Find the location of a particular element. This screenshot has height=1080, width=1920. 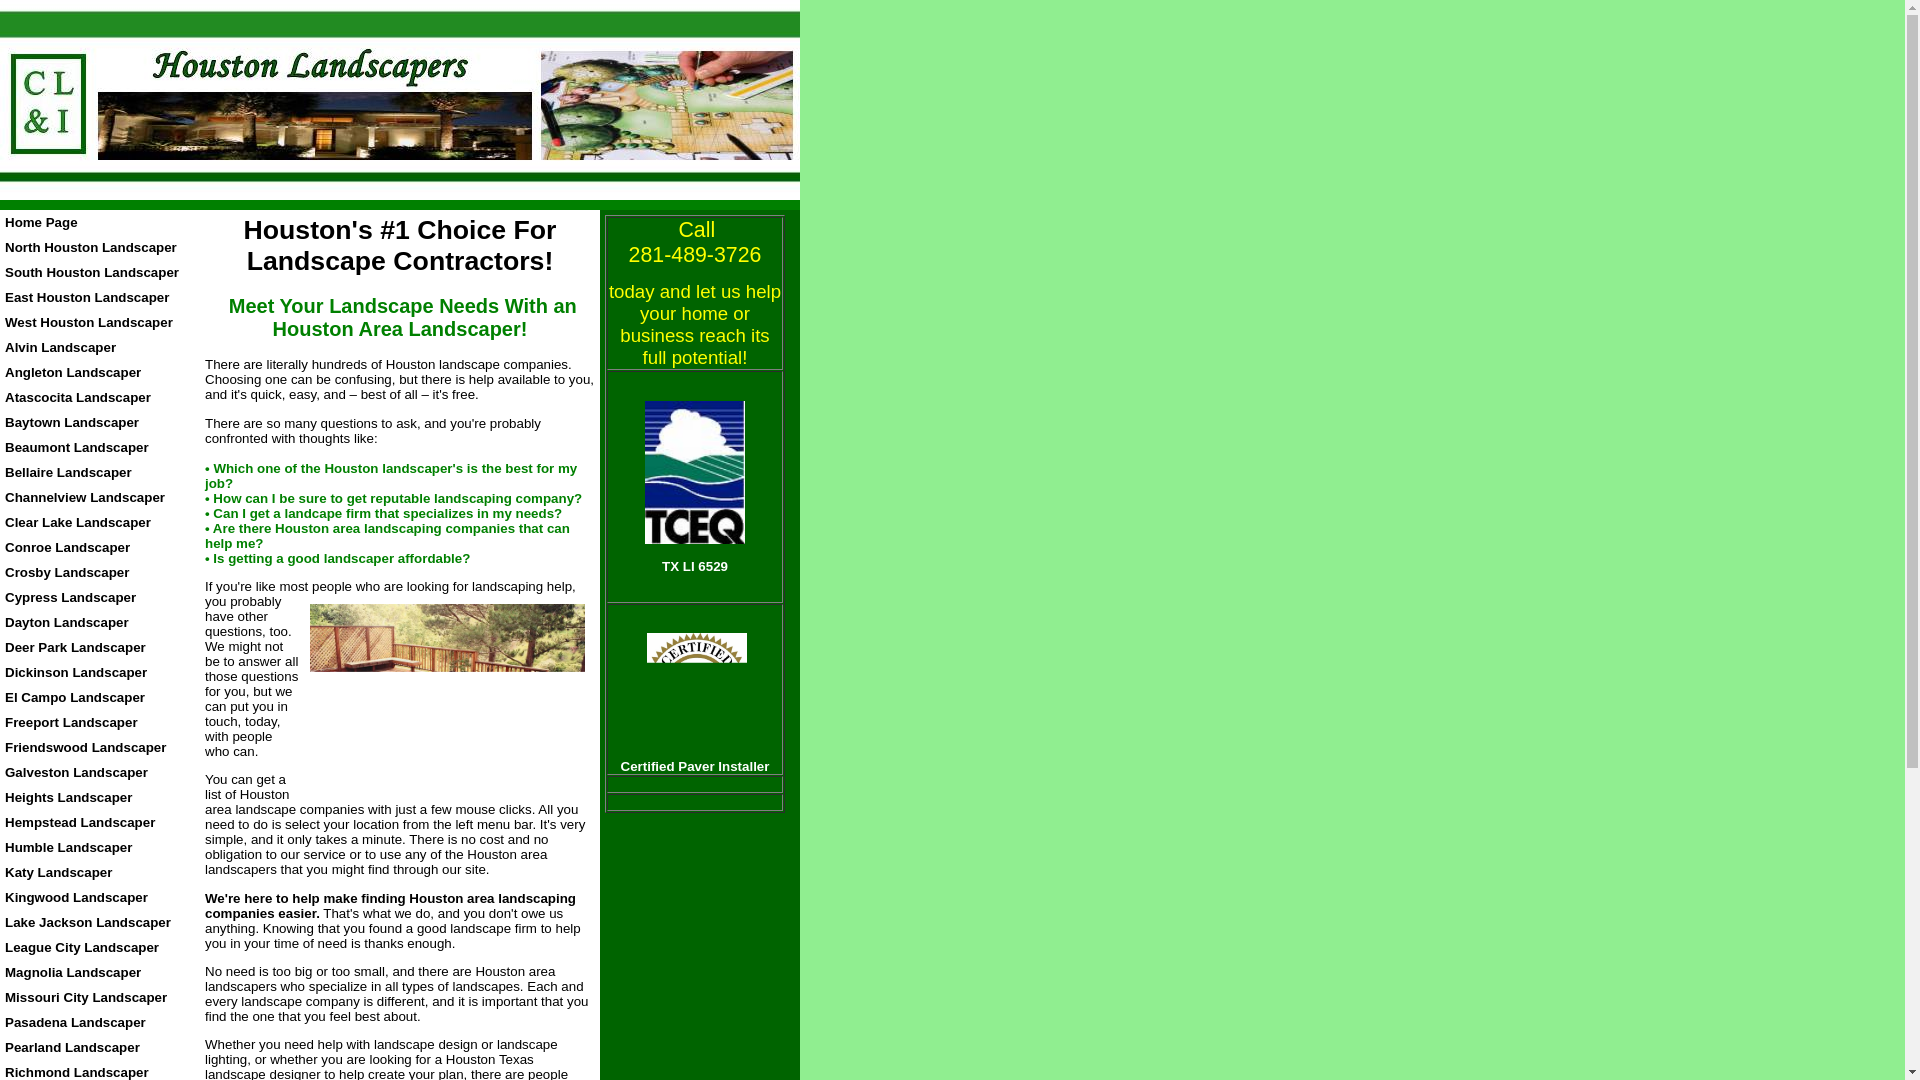

Dayton Landscaper is located at coordinates (66, 622).